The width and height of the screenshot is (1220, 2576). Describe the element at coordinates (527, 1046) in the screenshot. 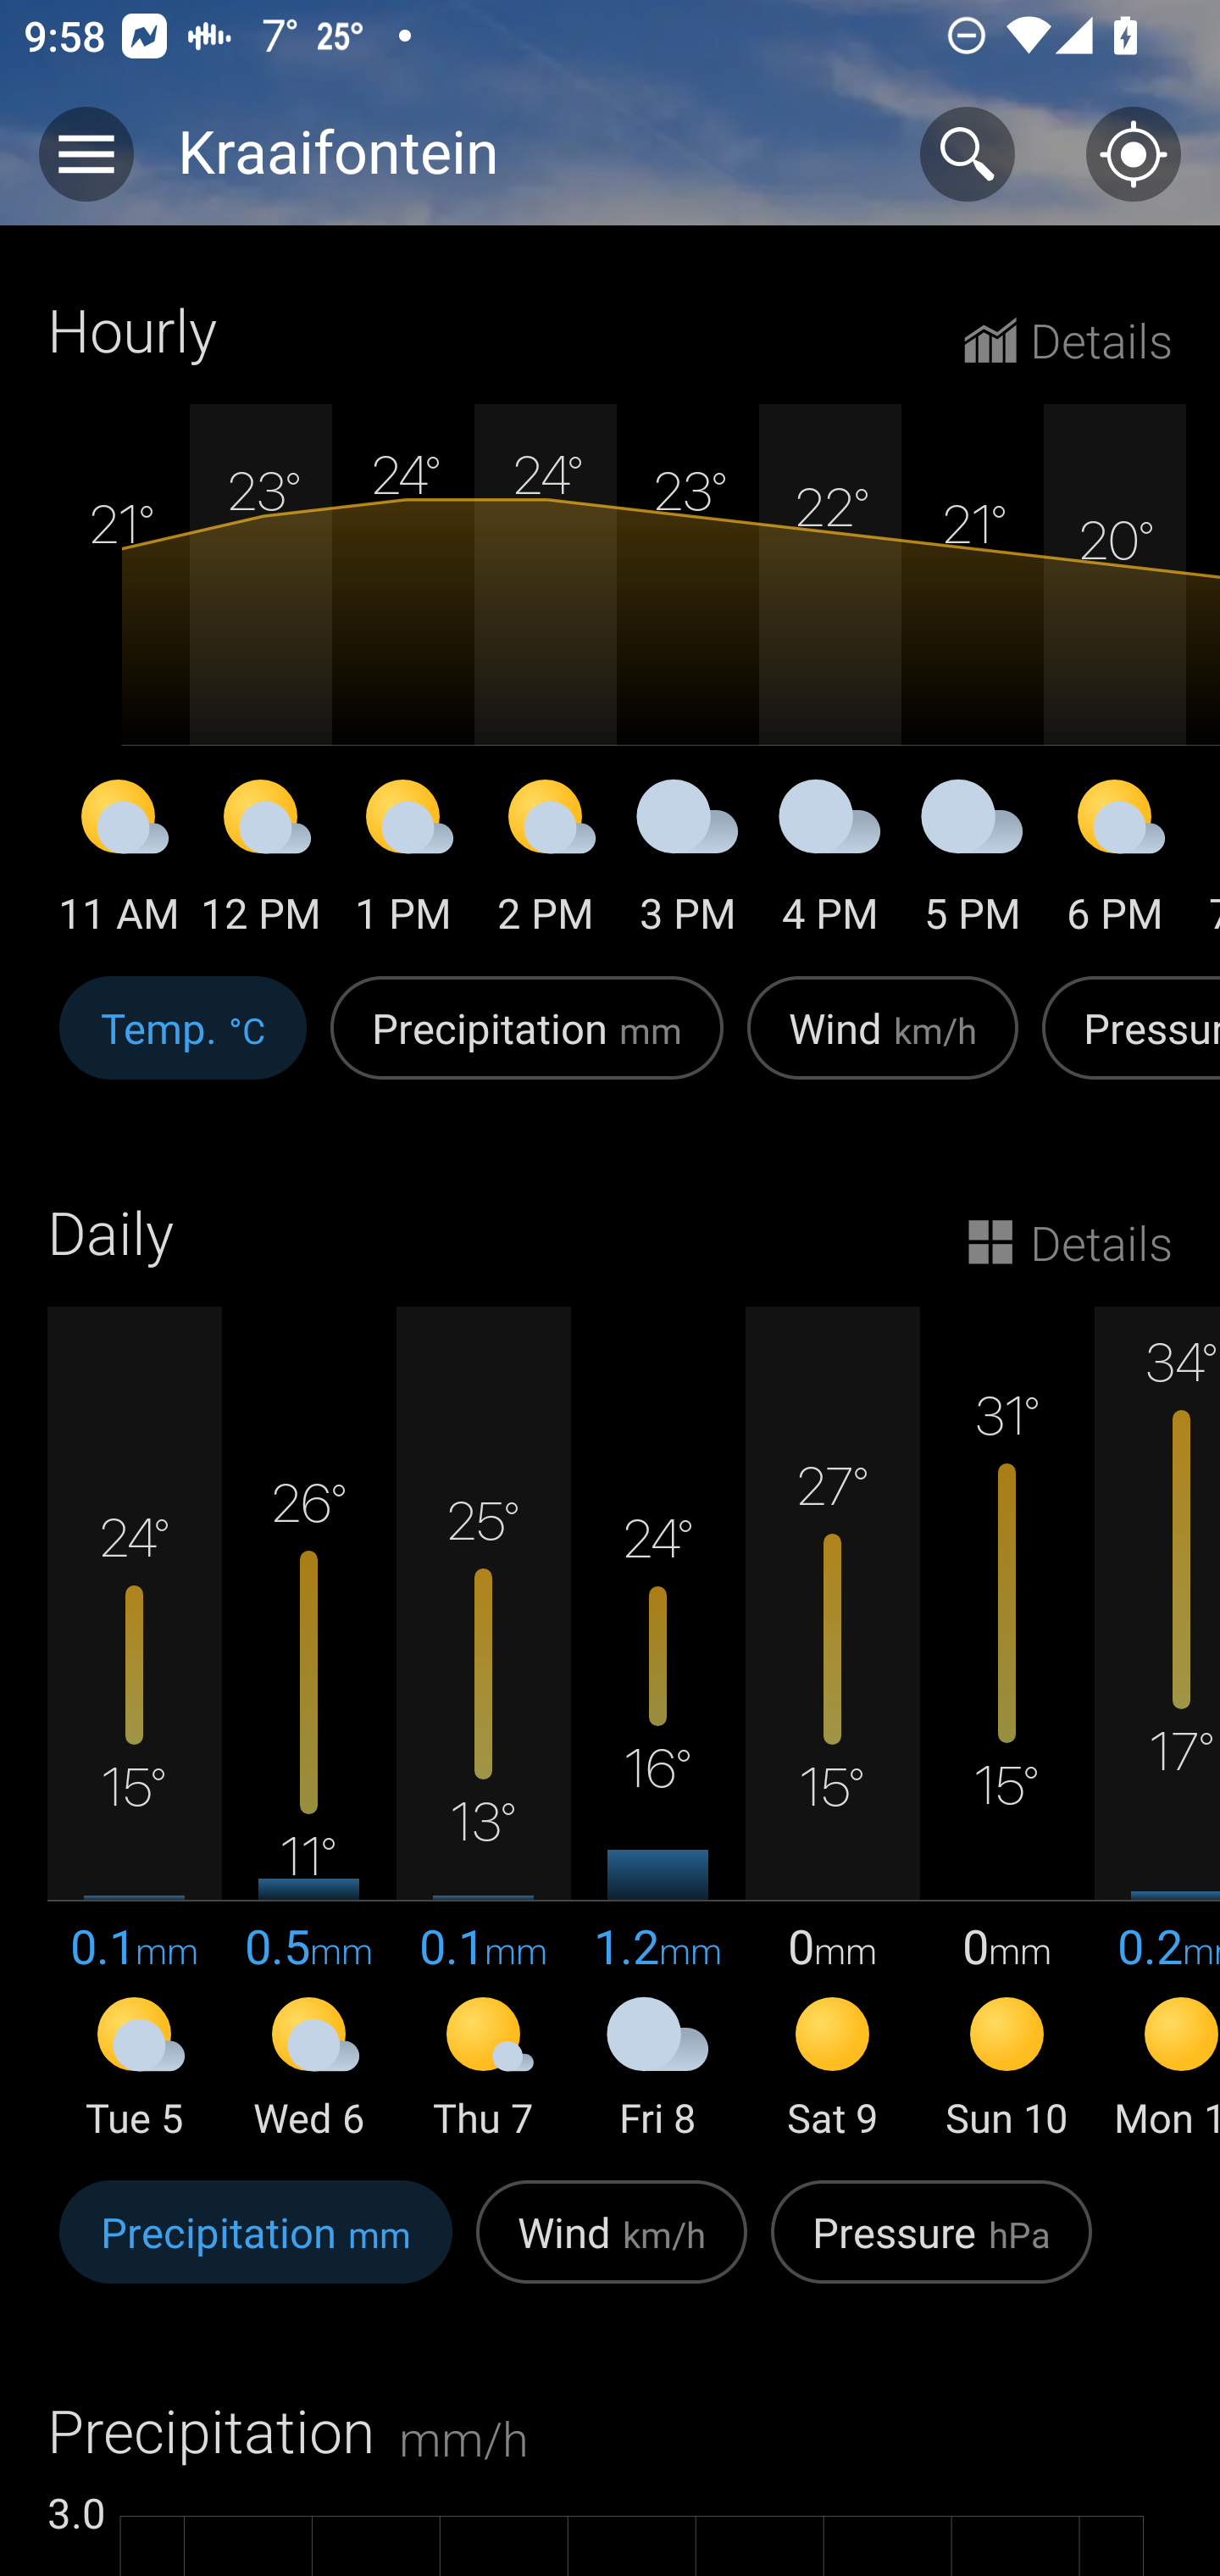

I see `Precipitation mm` at that location.